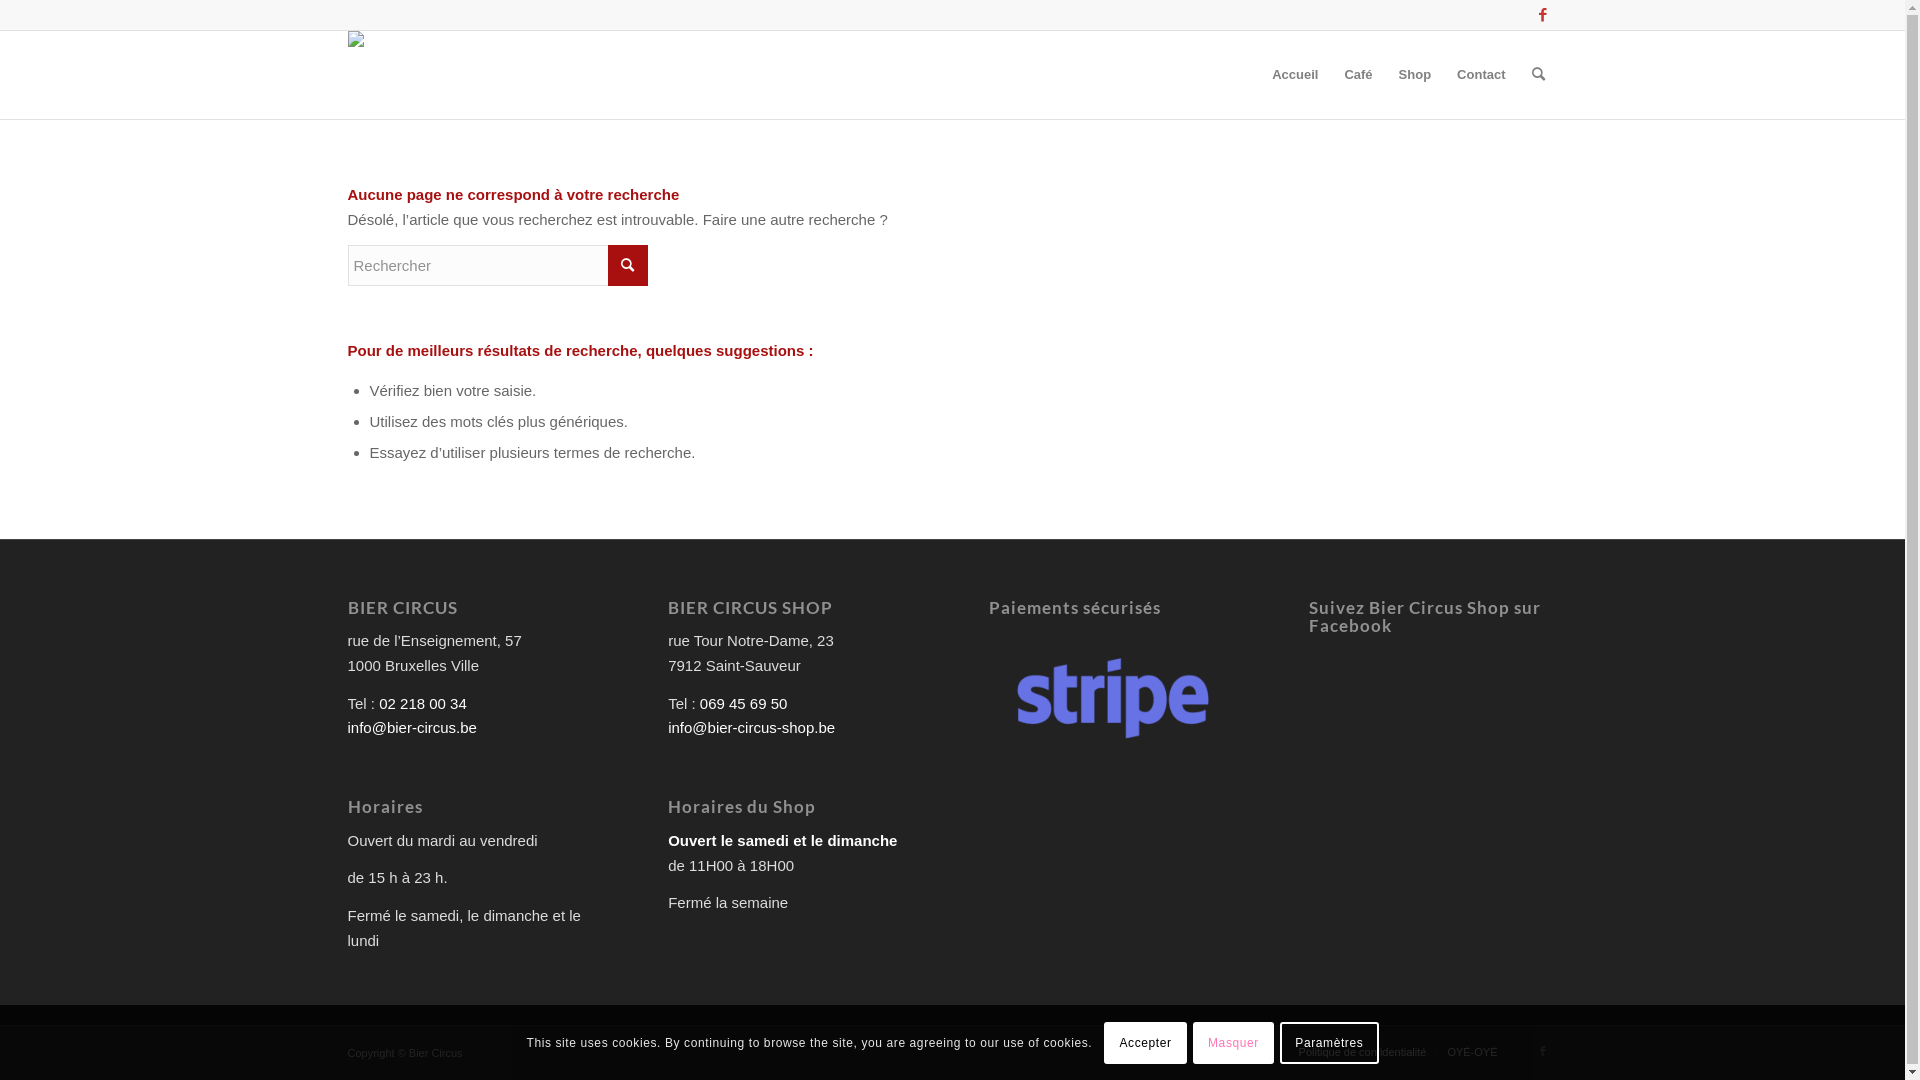 This screenshot has height=1080, width=1920. Describe the element at coordinates (412, 728) in the screenshot. I see `info@bier-circus.be` at that location.